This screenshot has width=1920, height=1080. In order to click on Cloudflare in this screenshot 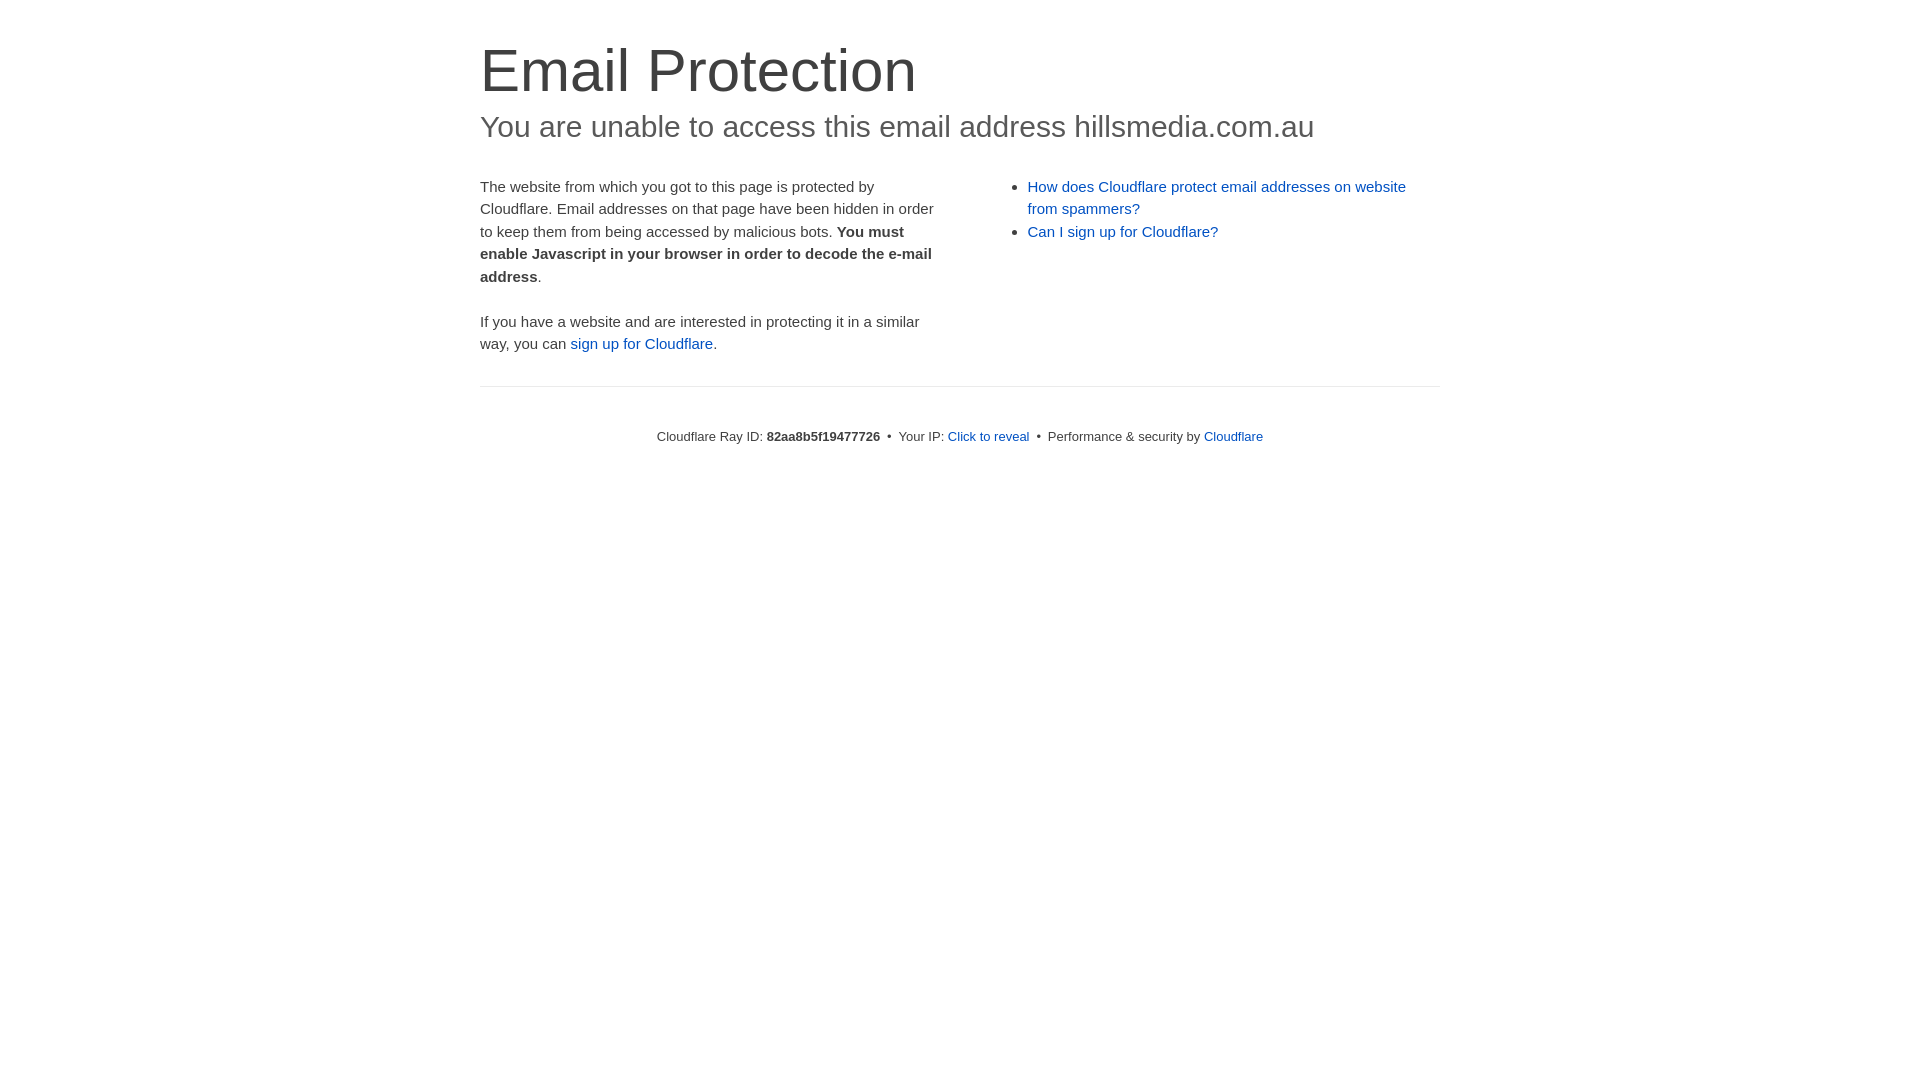, I will do `click(1234, 436)`.